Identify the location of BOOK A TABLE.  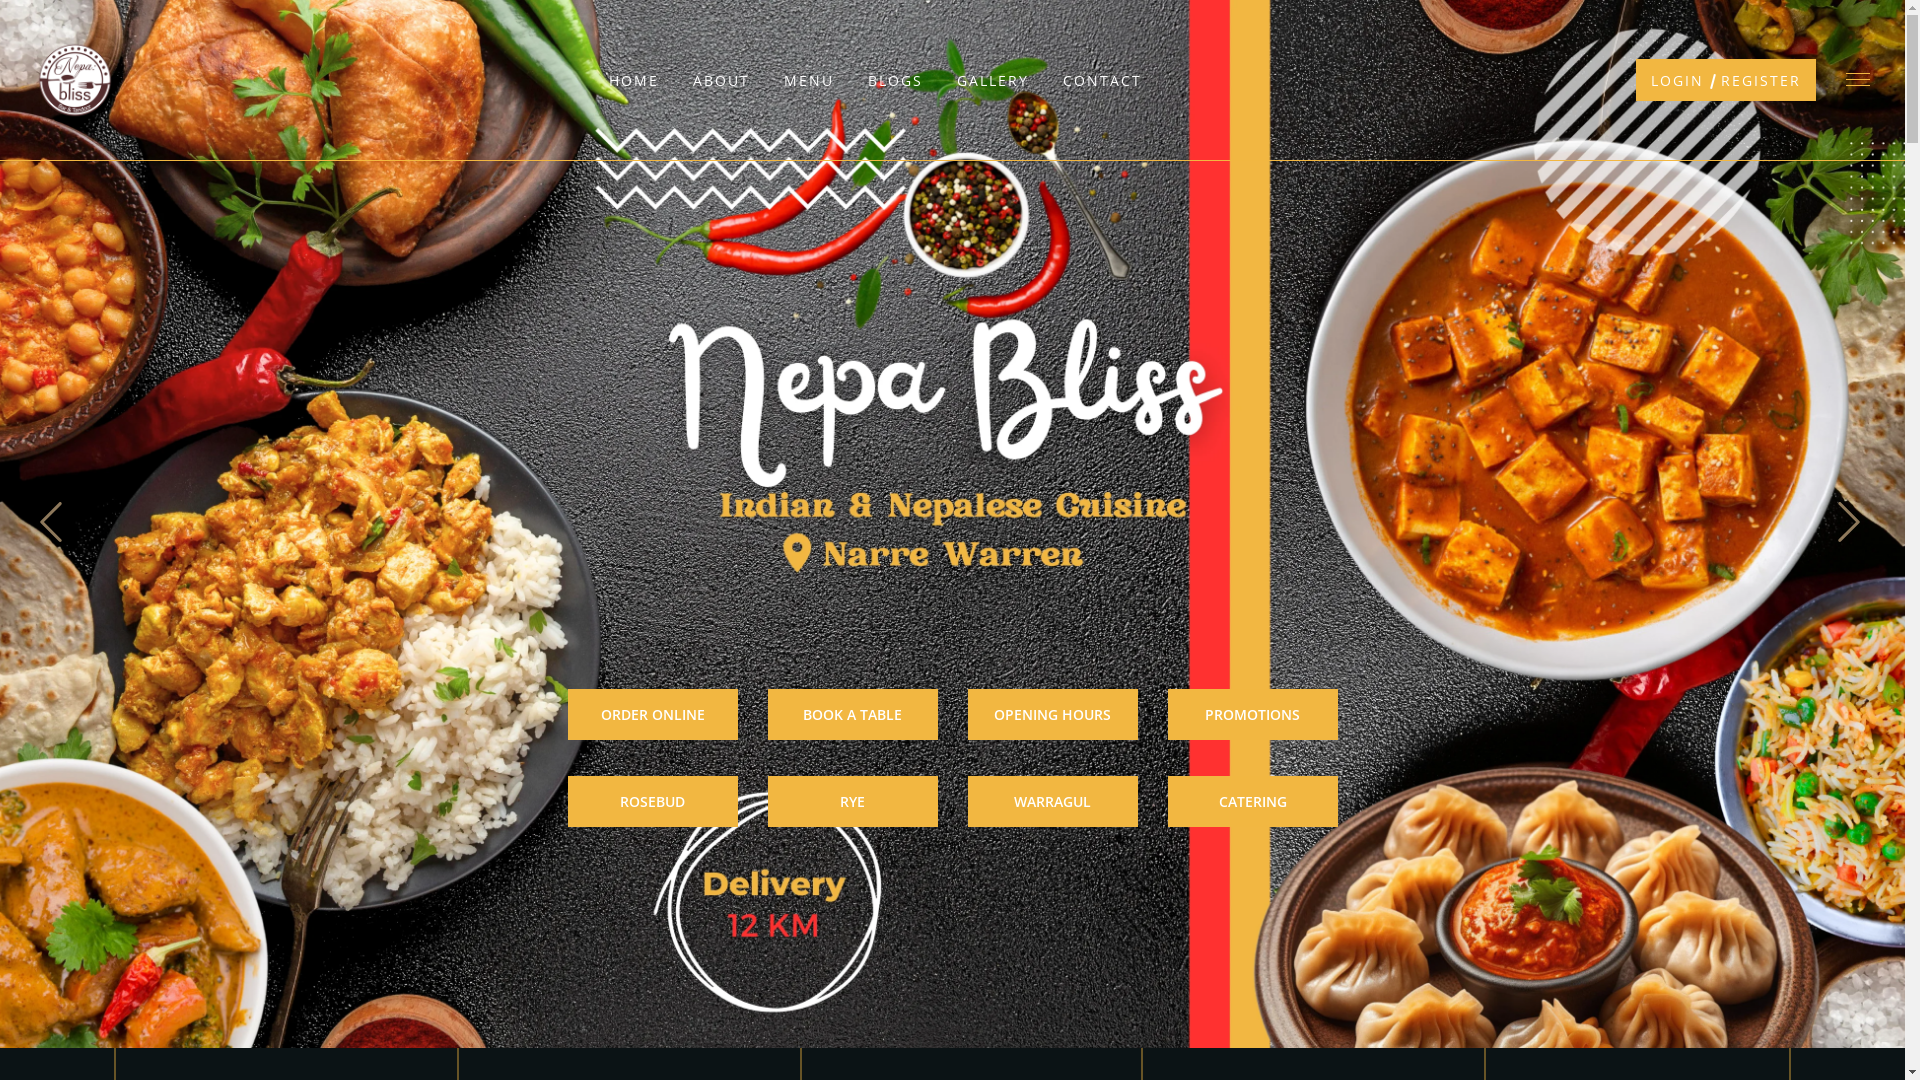
(853, 714).